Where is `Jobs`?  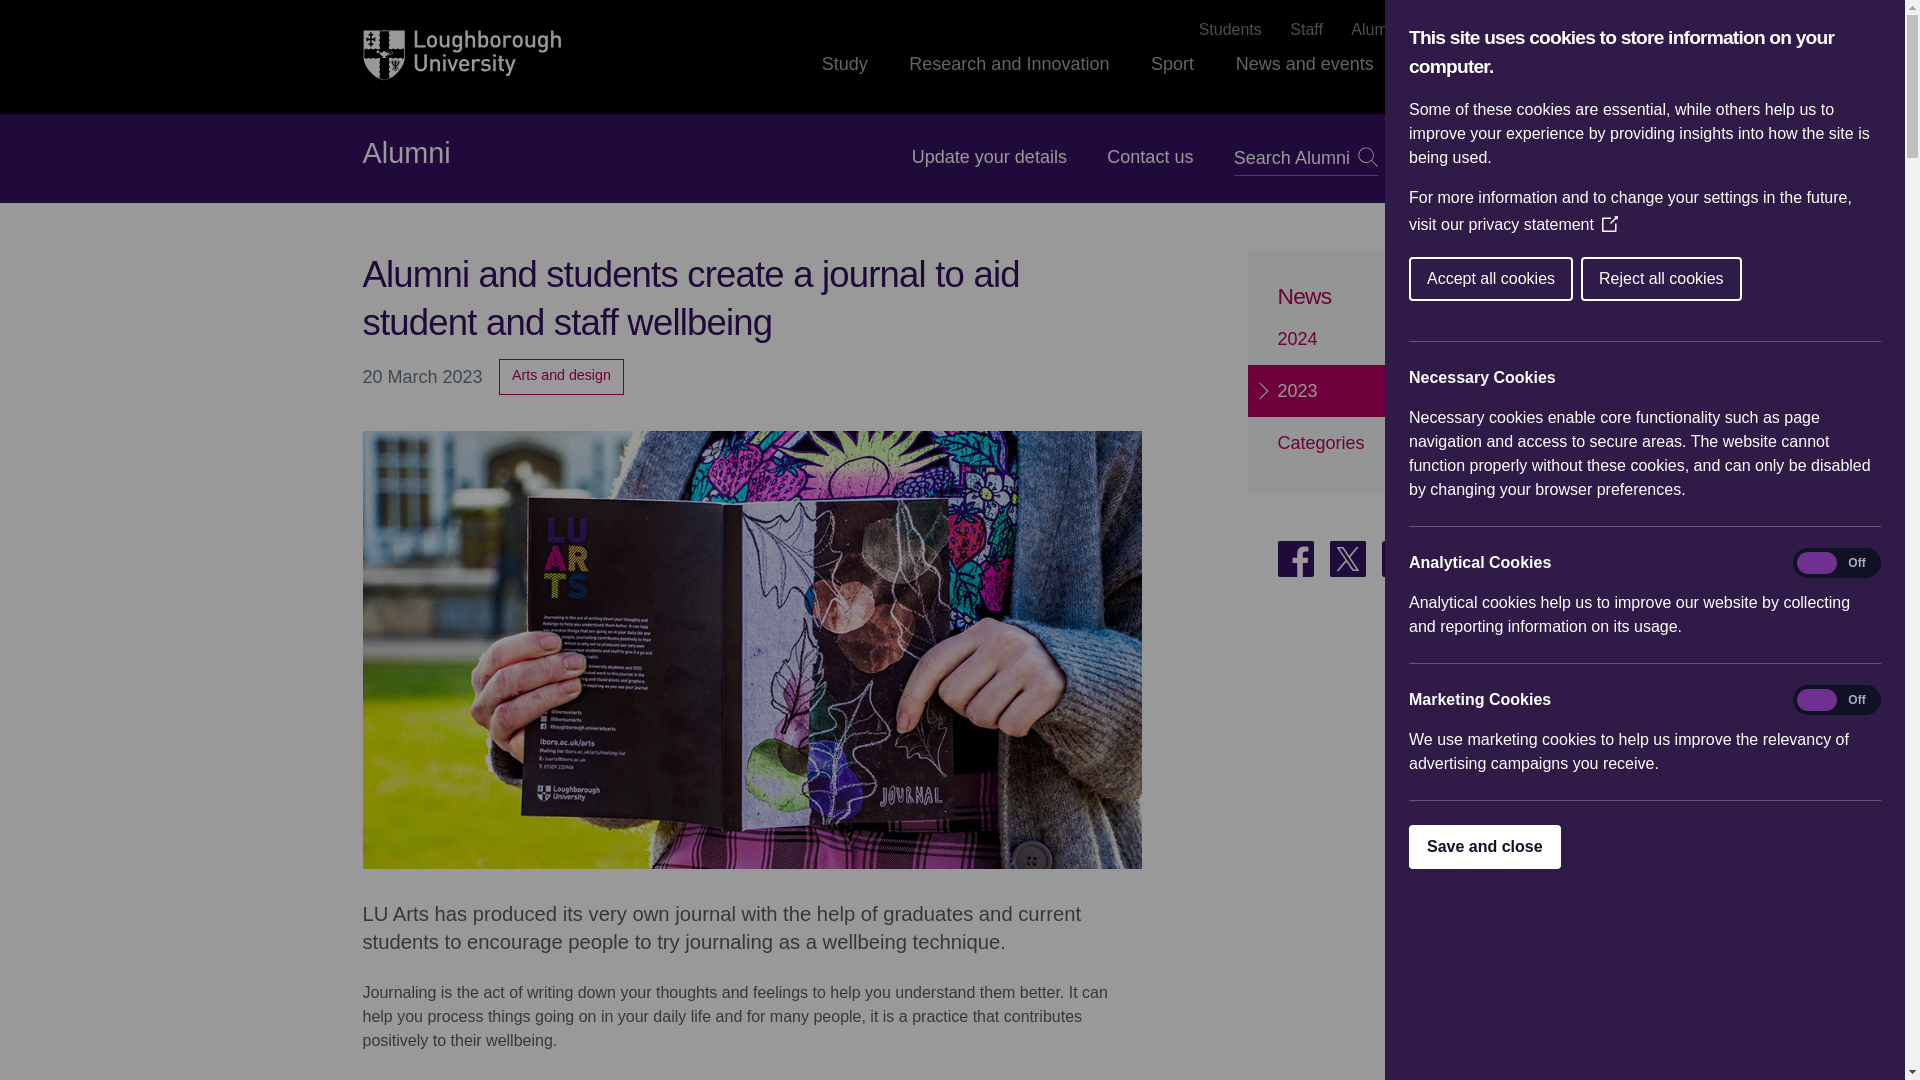 Jobs is located at coordinates (1446, 30).